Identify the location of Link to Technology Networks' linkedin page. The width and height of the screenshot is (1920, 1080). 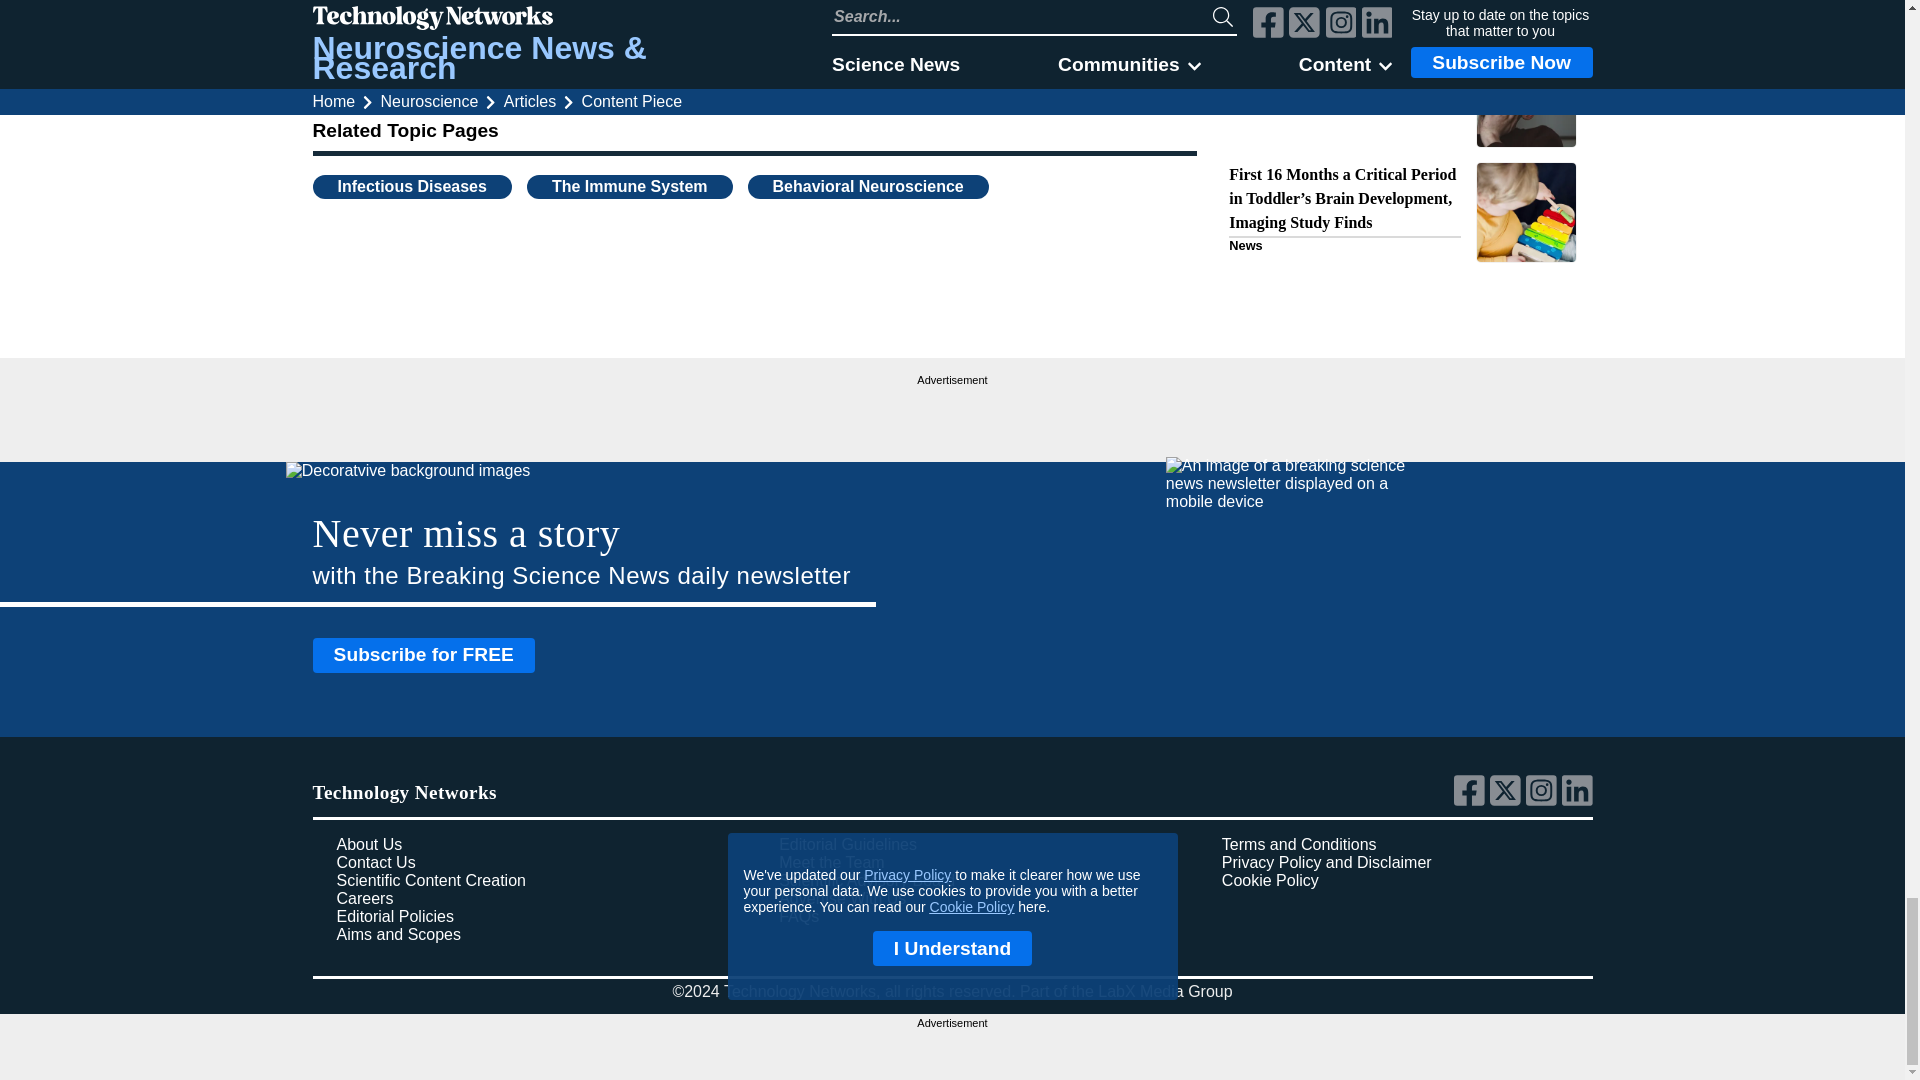
(1578, 801).